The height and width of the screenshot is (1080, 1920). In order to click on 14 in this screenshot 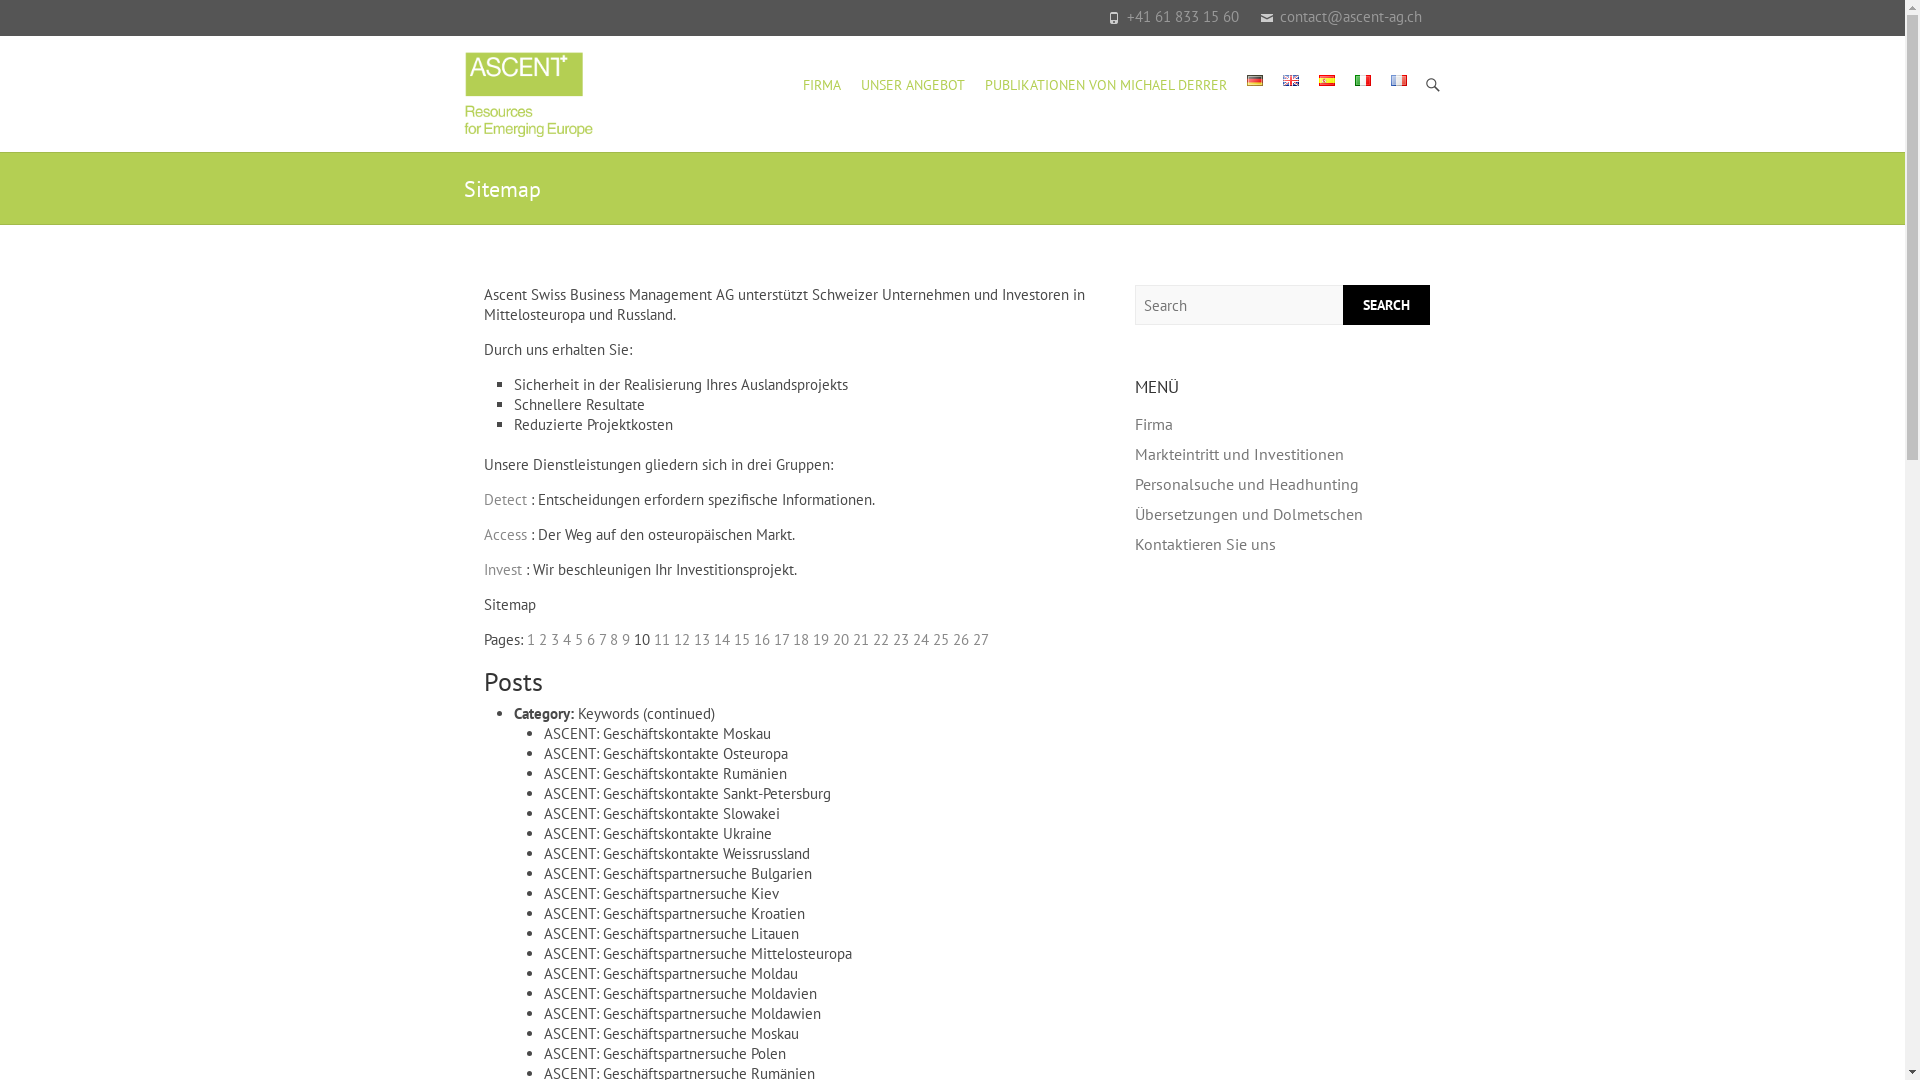, I will do `click(722, 640)`.